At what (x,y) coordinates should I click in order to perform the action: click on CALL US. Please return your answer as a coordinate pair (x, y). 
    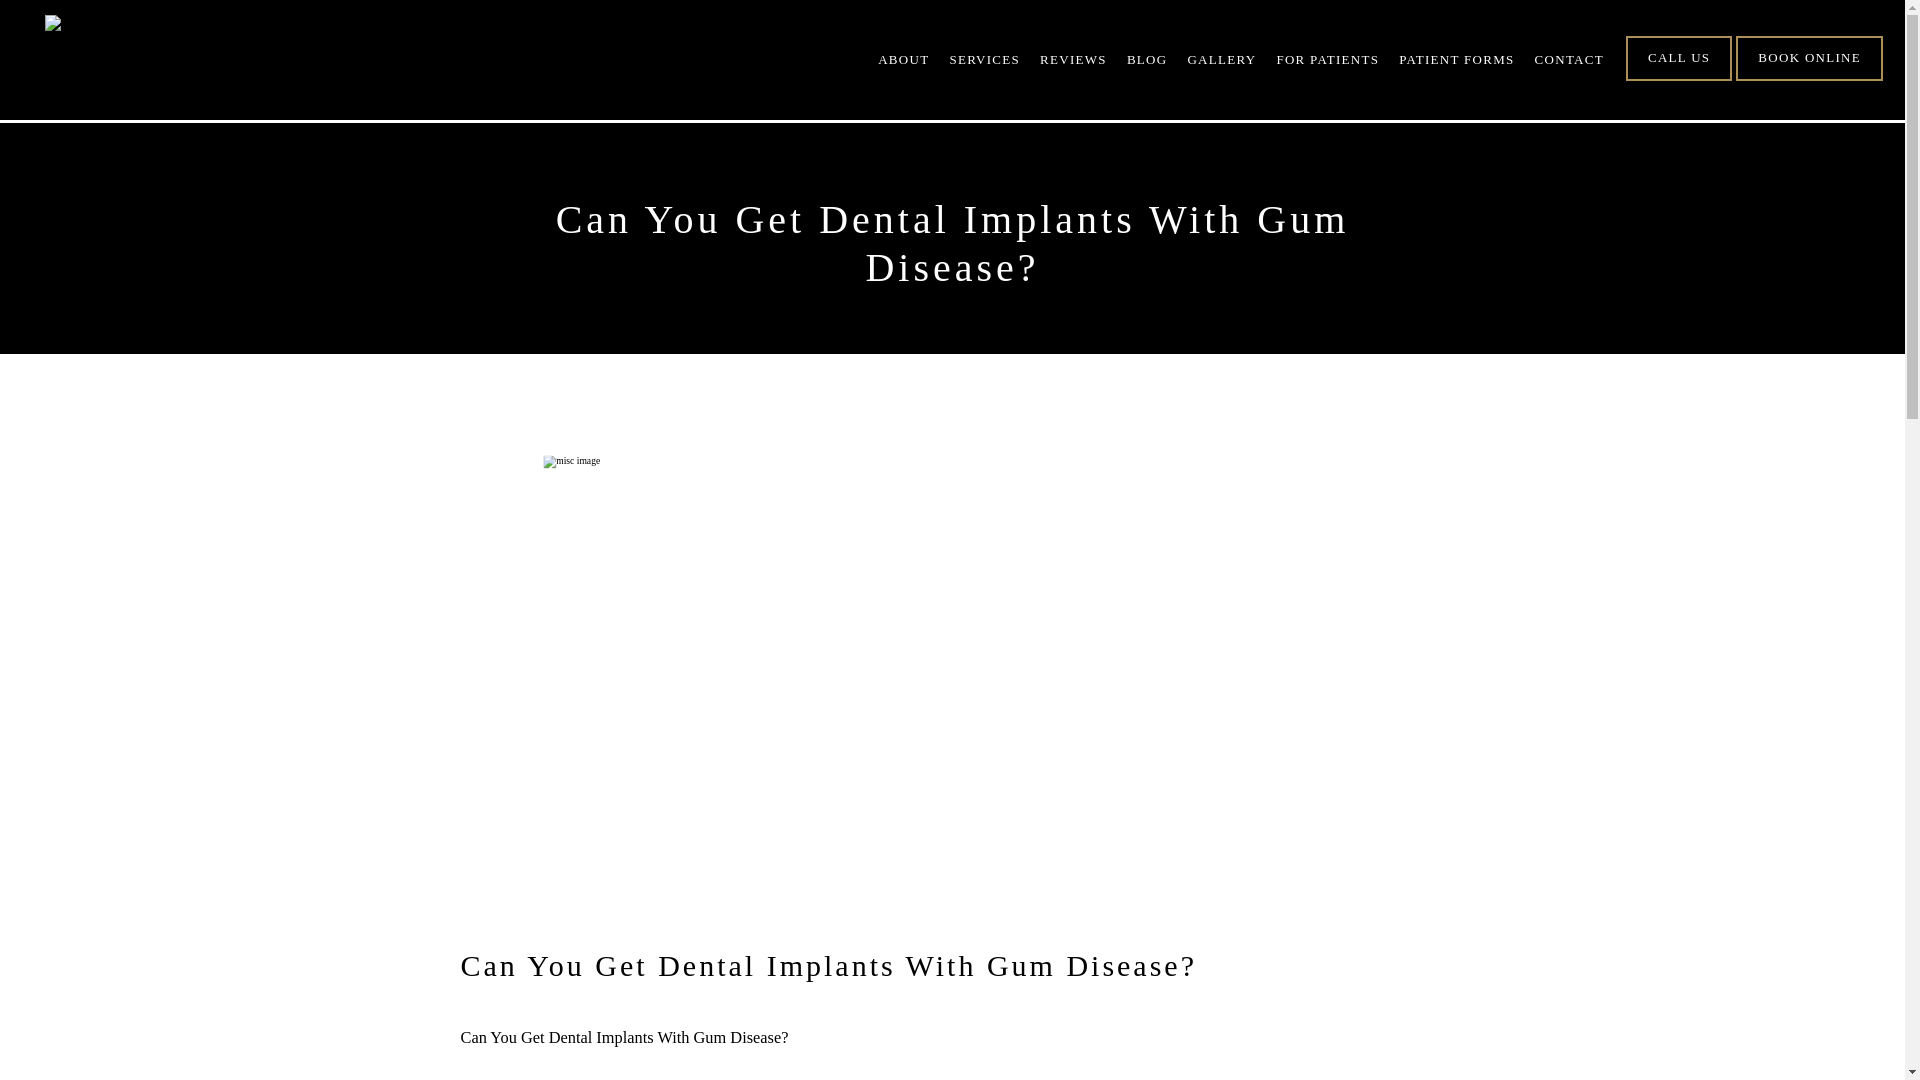
    Looking at the image, I should click on (1678, 79).